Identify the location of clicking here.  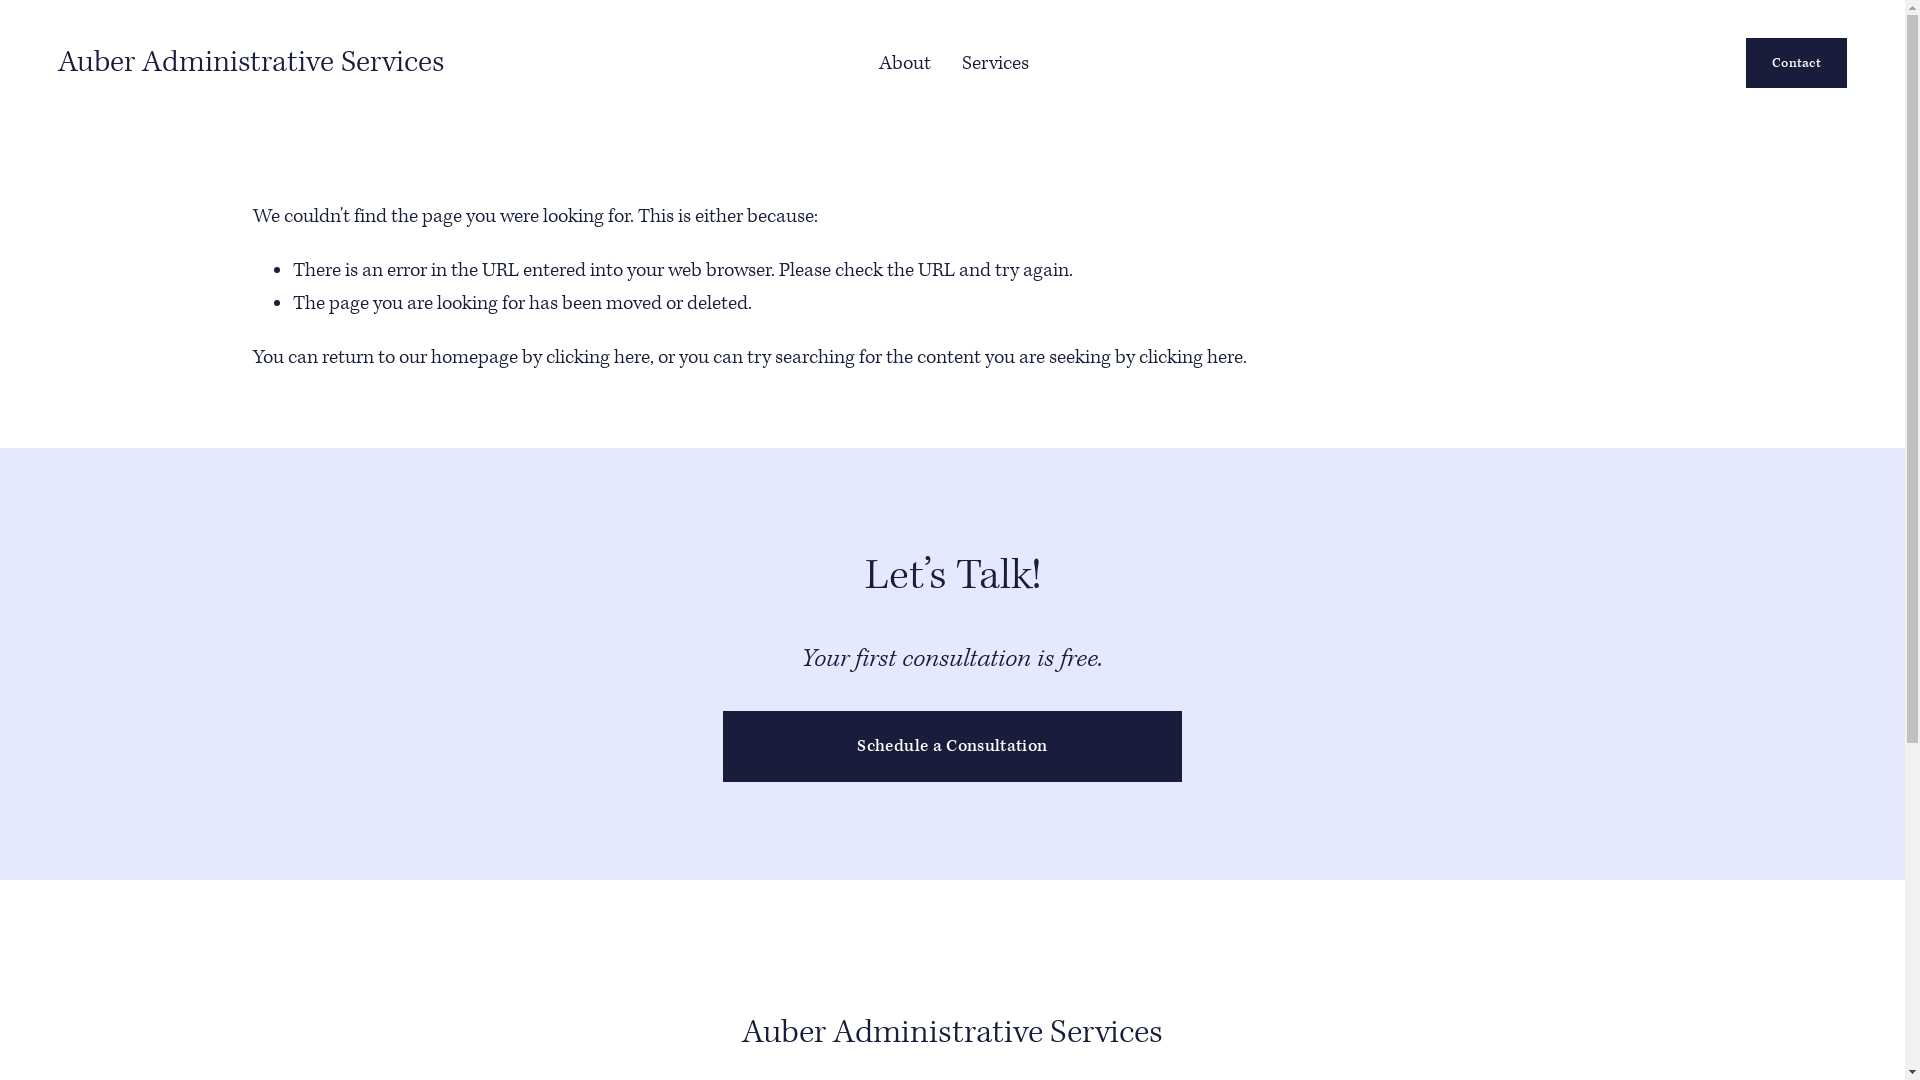
(598, 358).